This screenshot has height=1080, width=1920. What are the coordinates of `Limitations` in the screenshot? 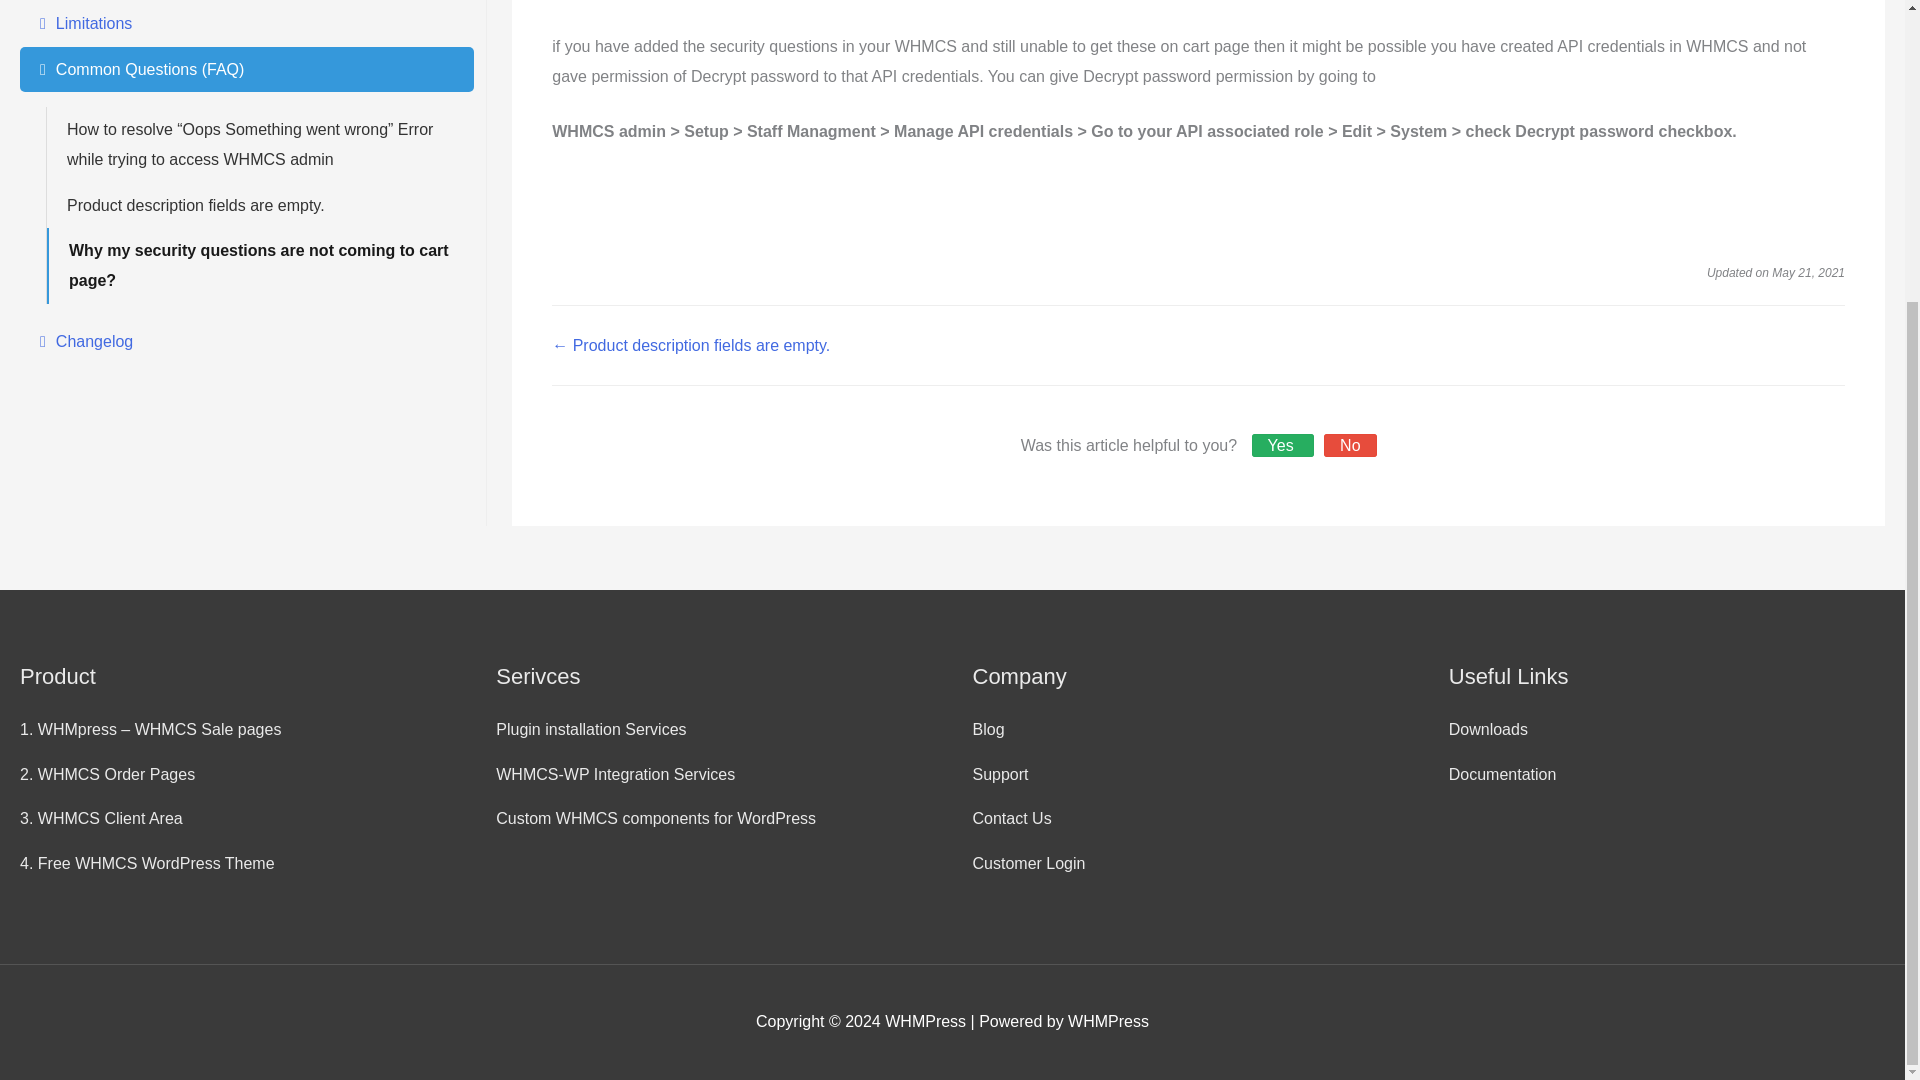 It's located at (246, 24).